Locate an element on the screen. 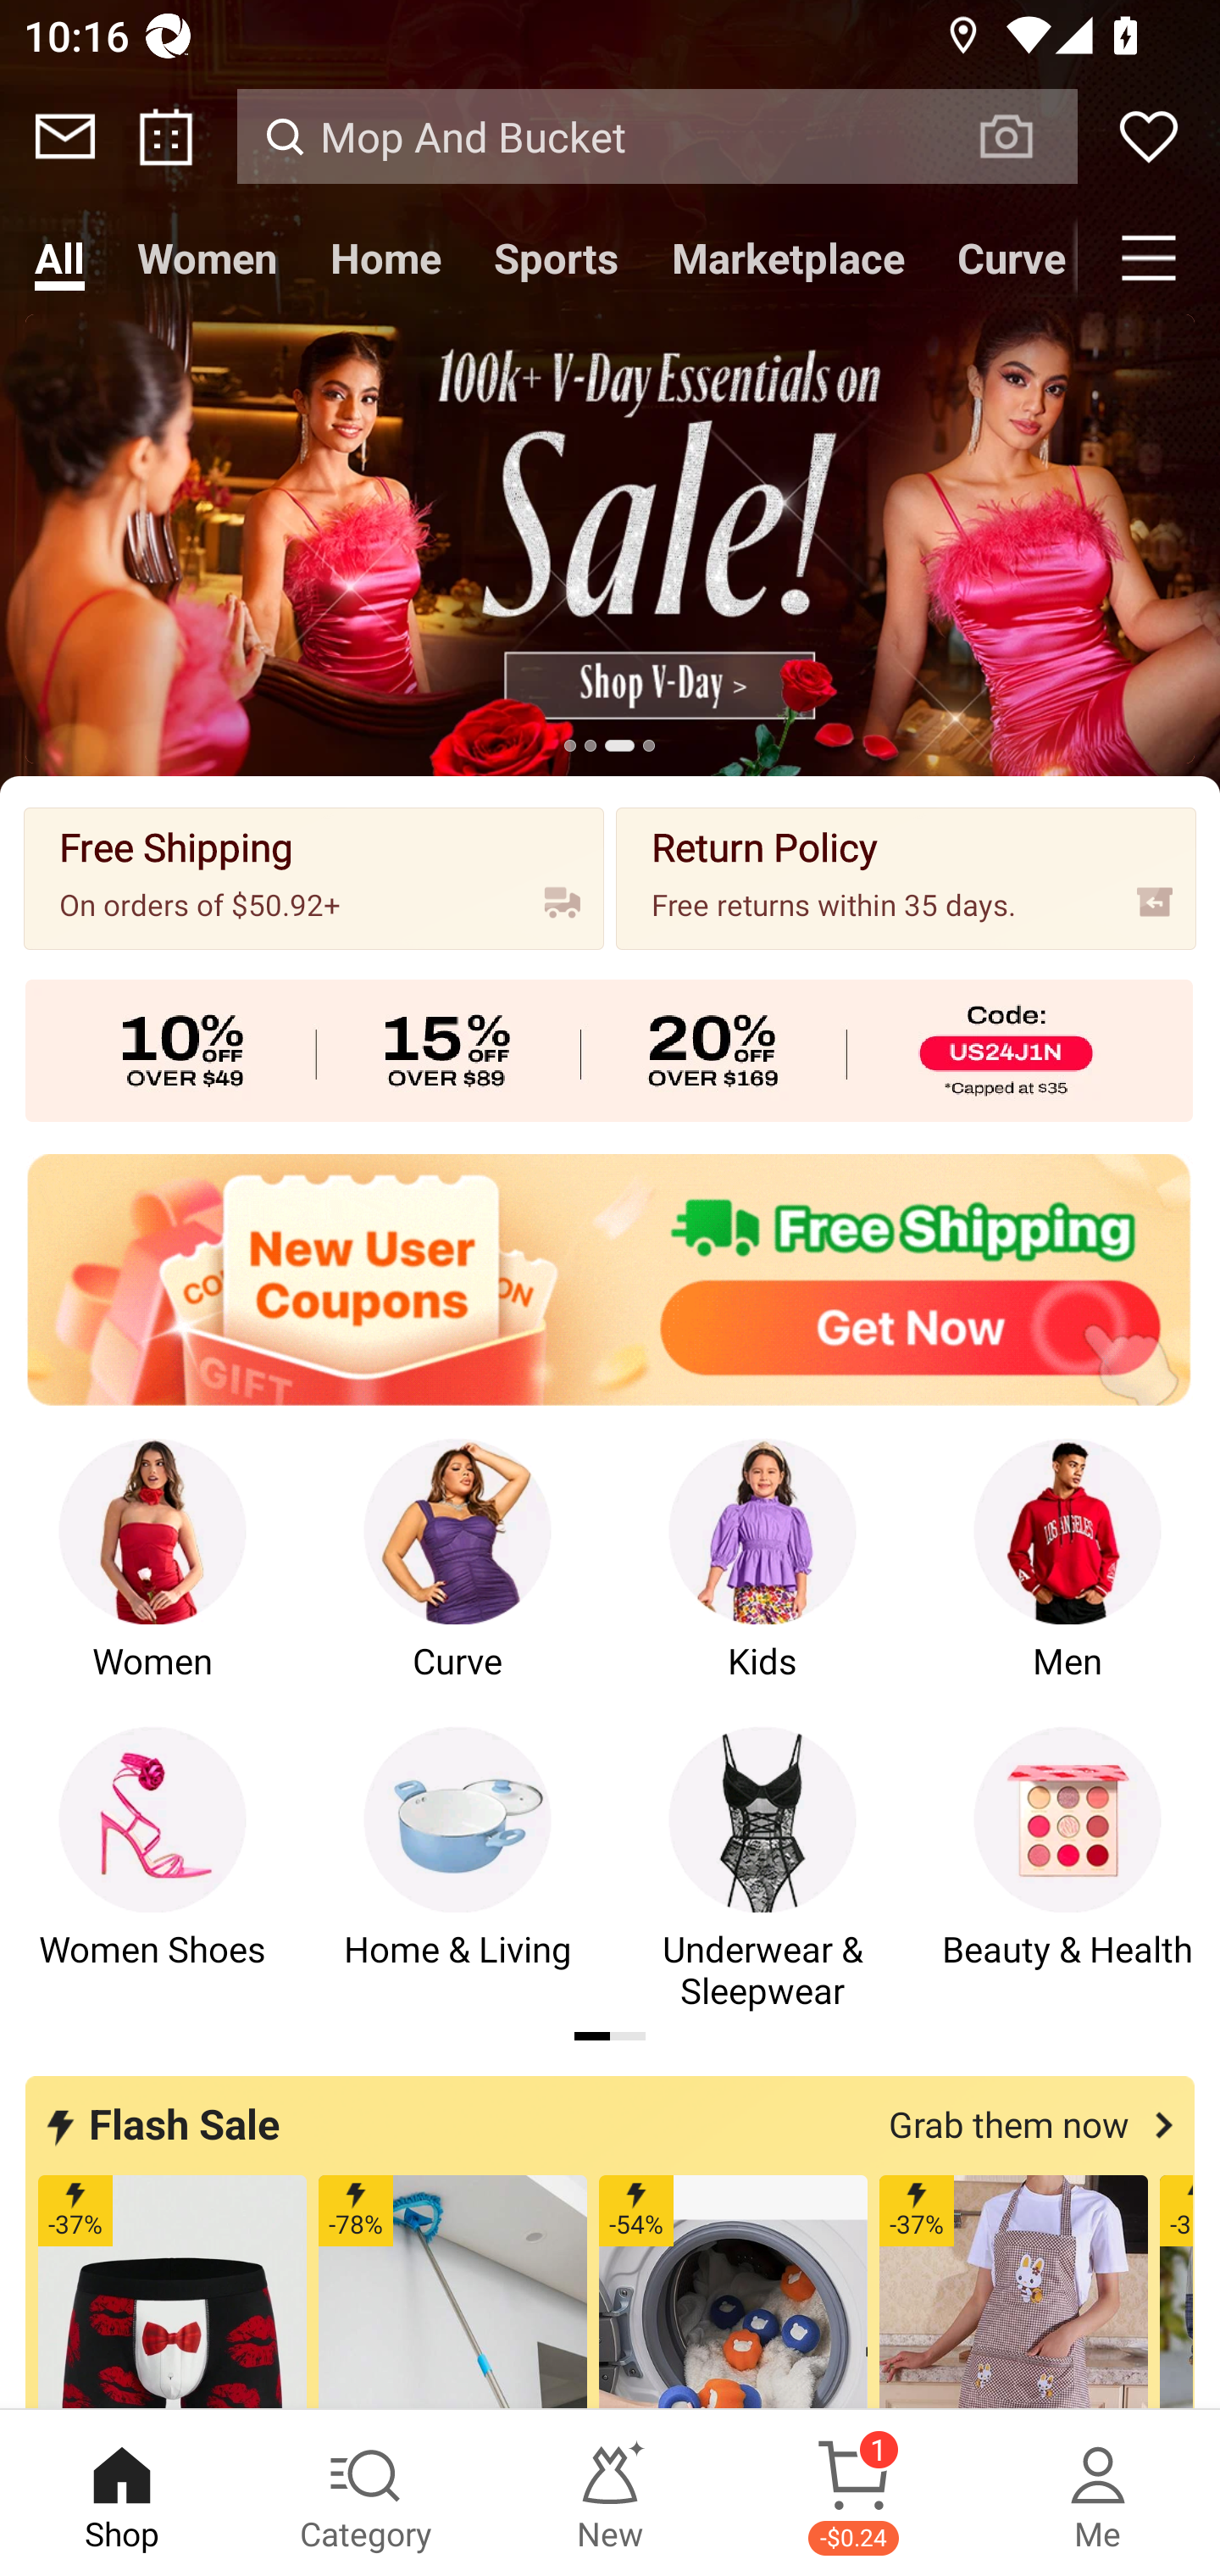 The image size is (1220, 2576). Home is located at coordinates (385, 258).